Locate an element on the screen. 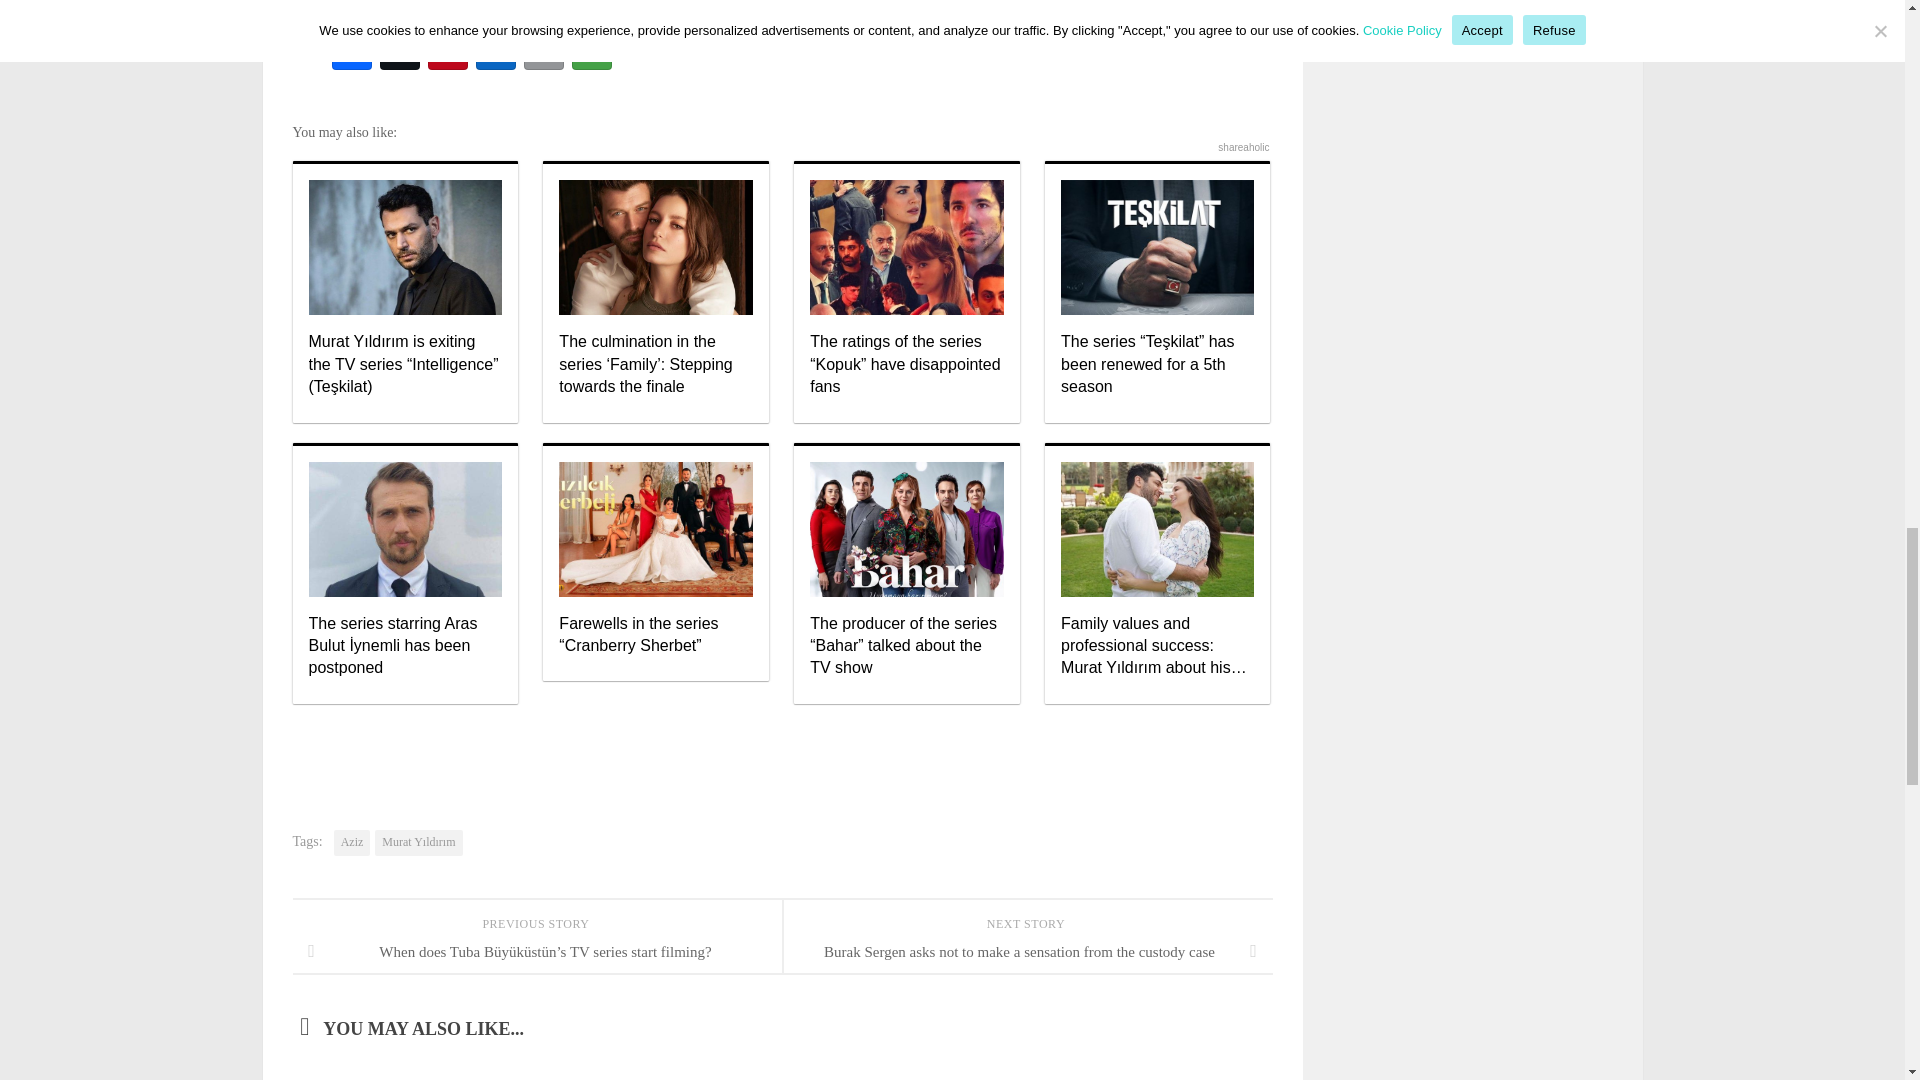 The height and width of the screenshot is (1080, 1920). More Options is located at coordinates (592, 50).